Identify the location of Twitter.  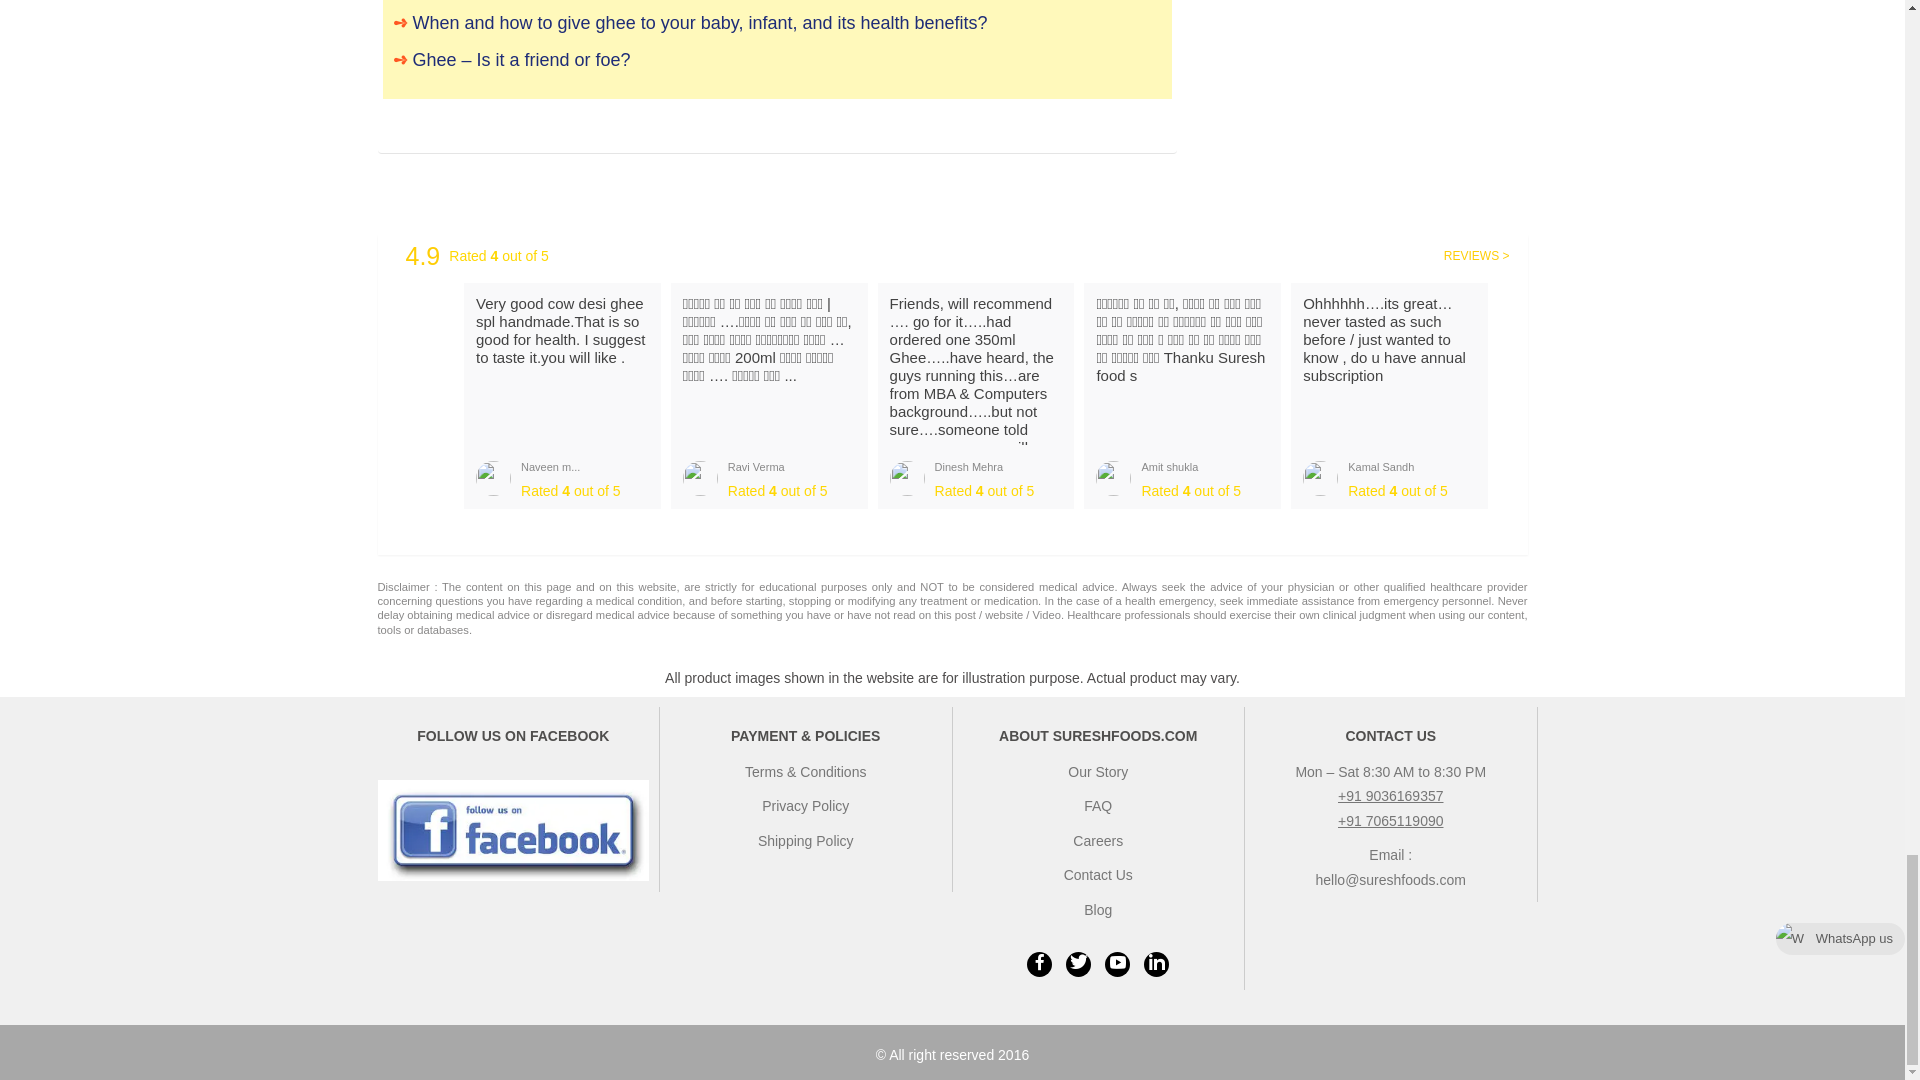
(1078, 964).